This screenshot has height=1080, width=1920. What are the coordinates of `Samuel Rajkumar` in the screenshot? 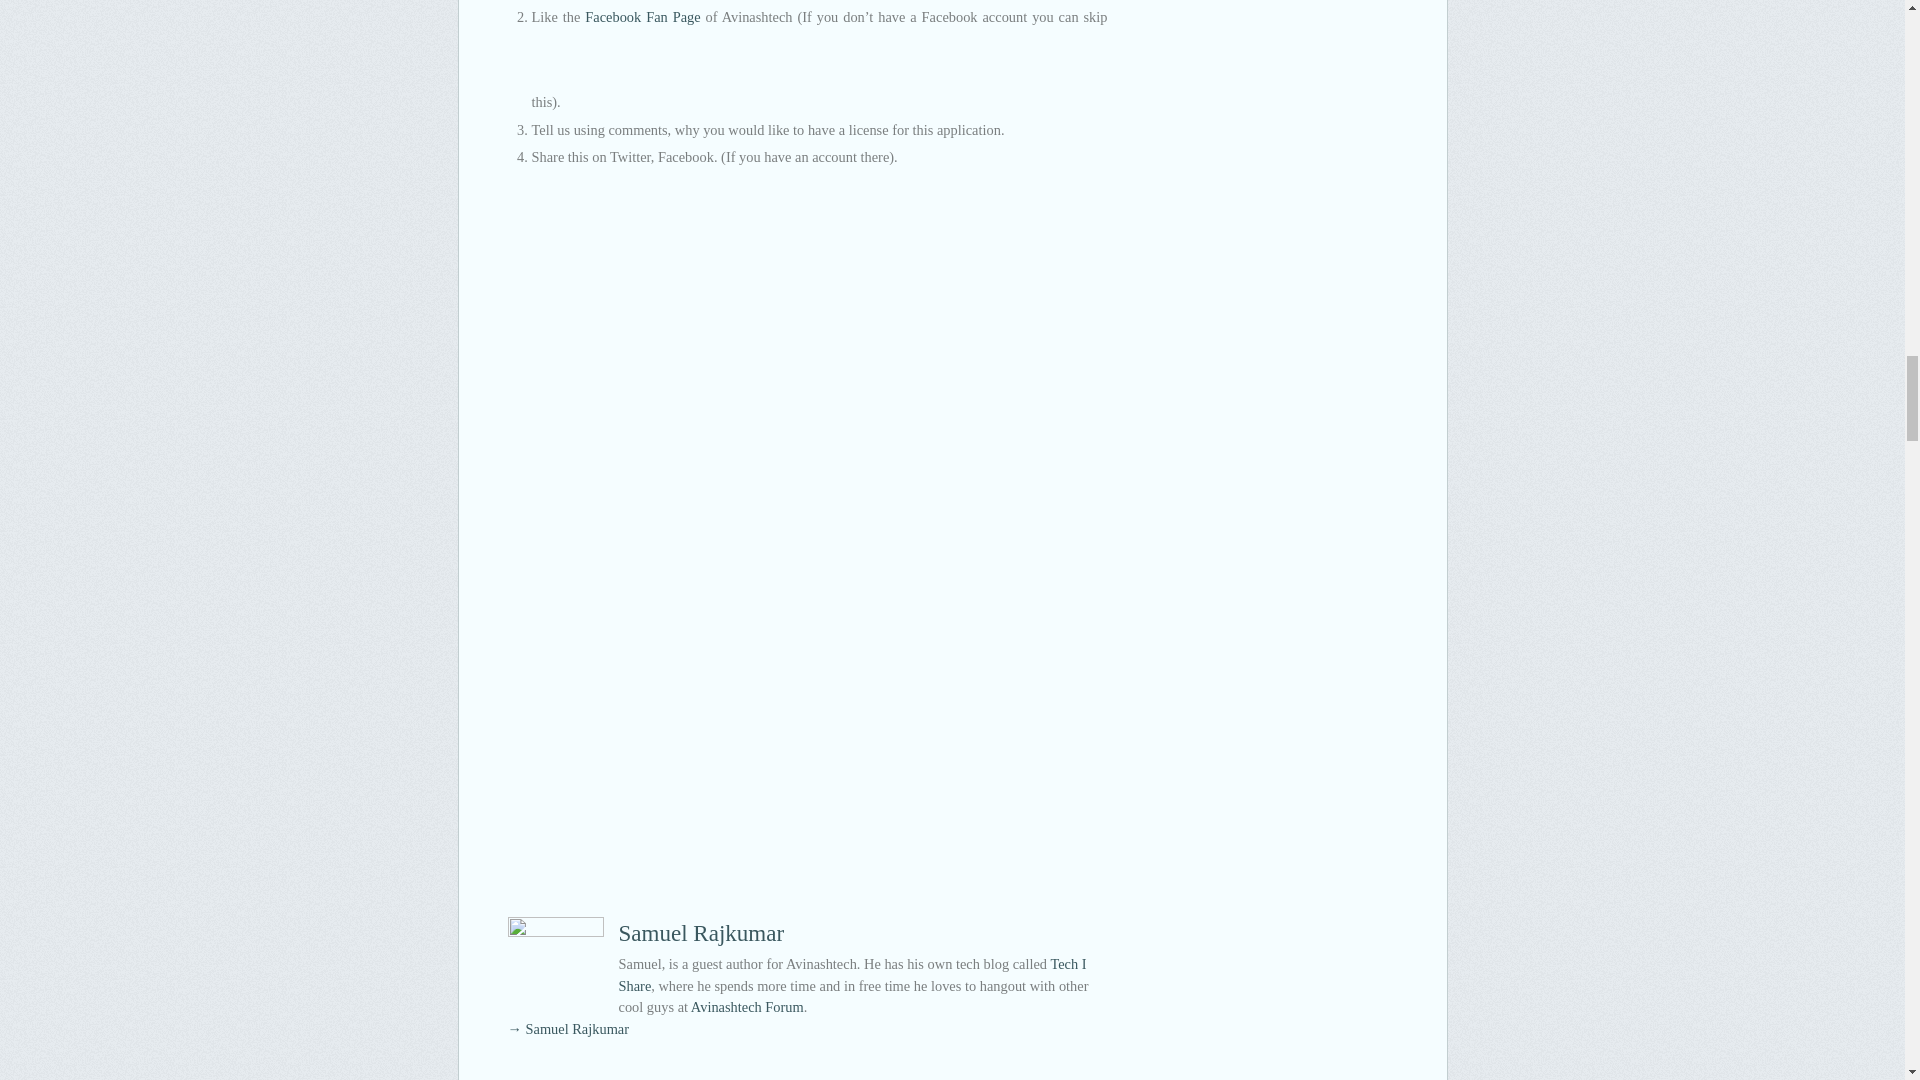 It's located at (700, 933).